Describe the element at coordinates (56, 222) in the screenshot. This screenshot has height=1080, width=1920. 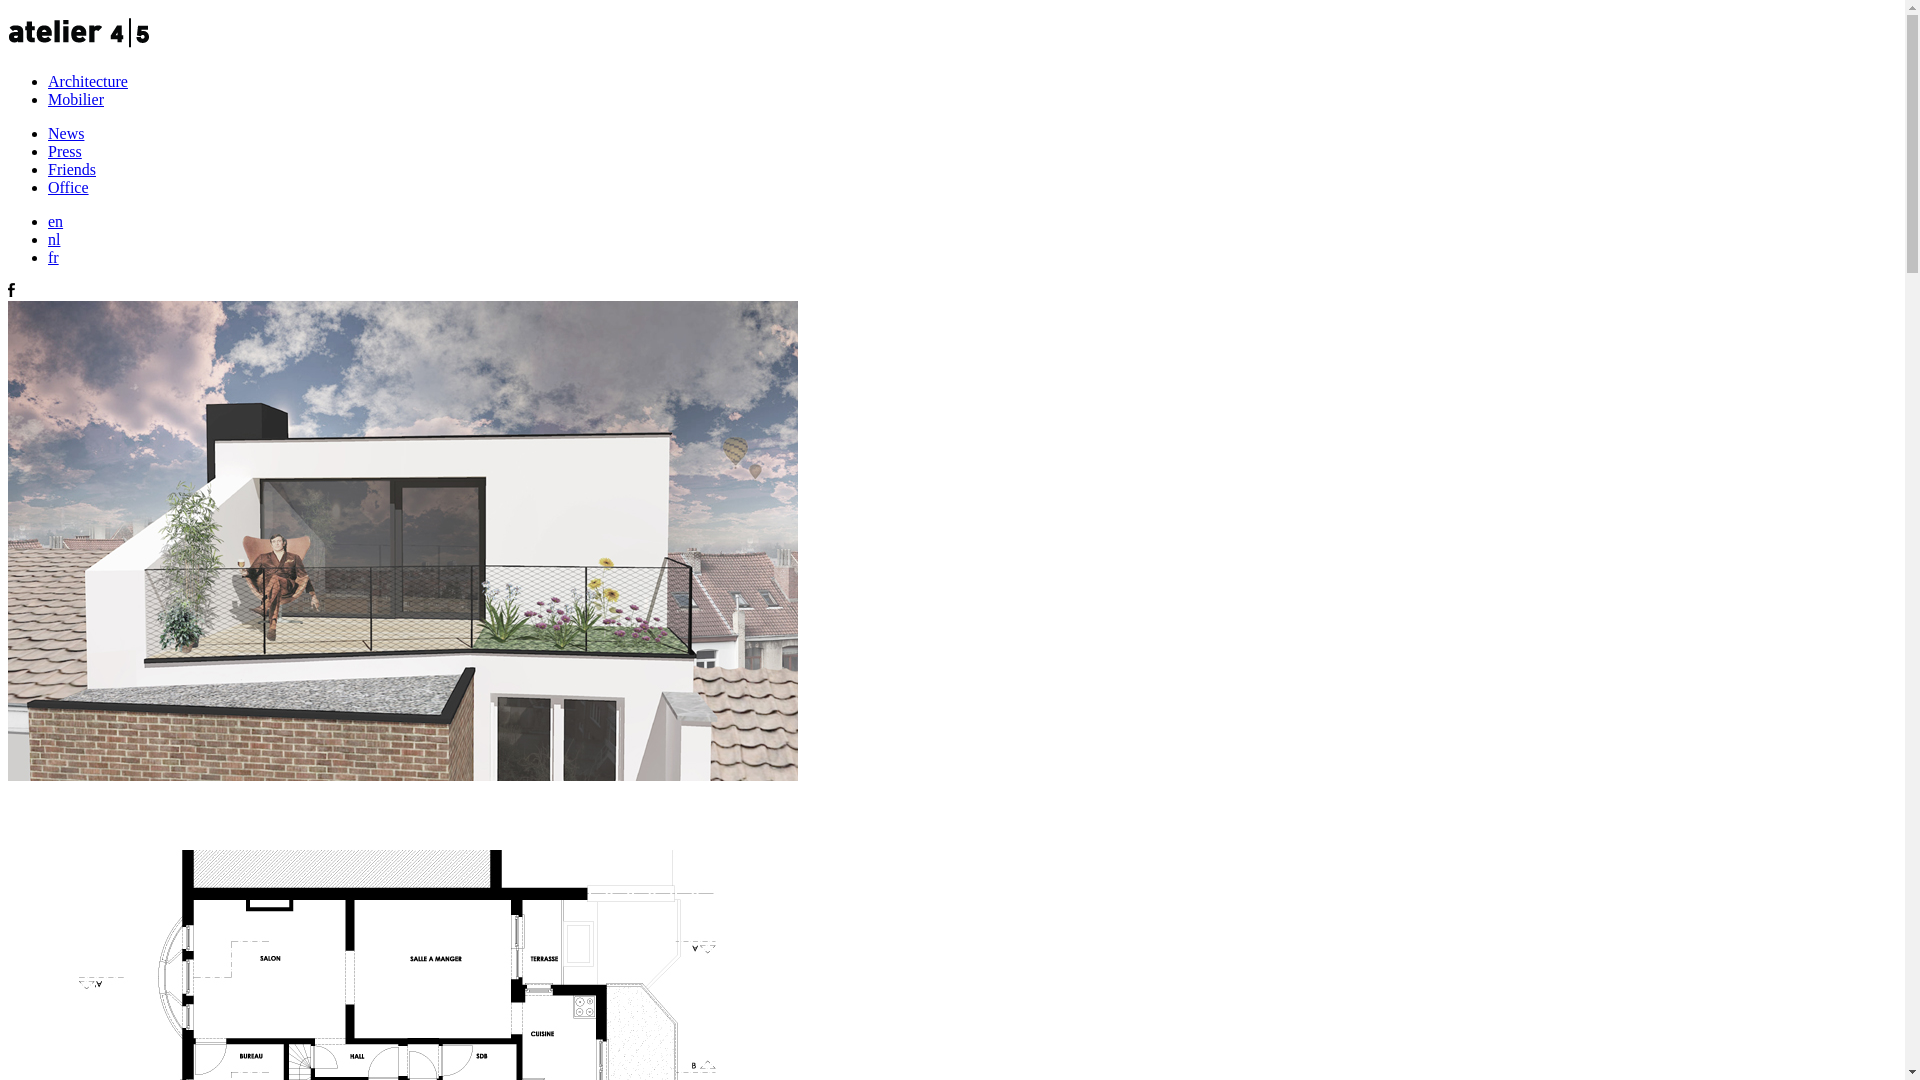
I see `en` at that location.